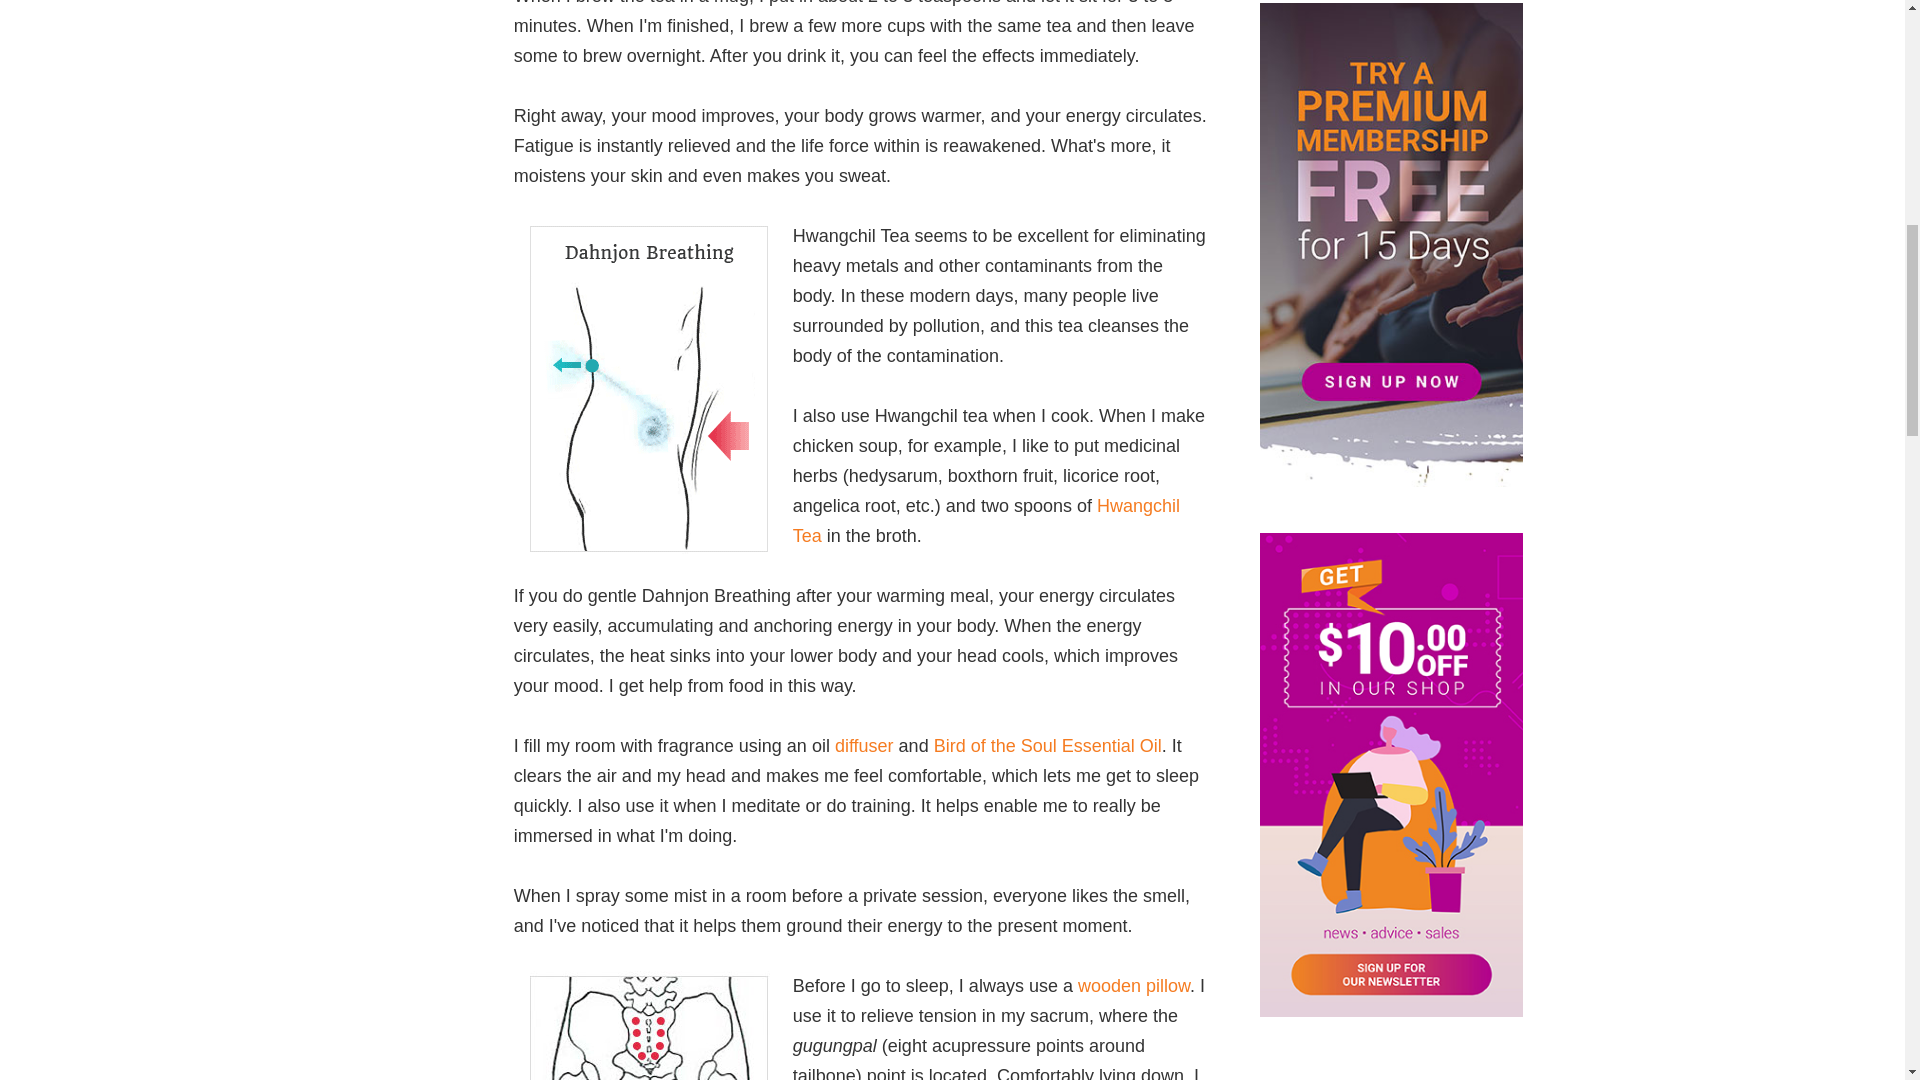 The image size is (1920, 1080). I want to click on Bird of the Soul Essential Oil, so click(1047, 746).